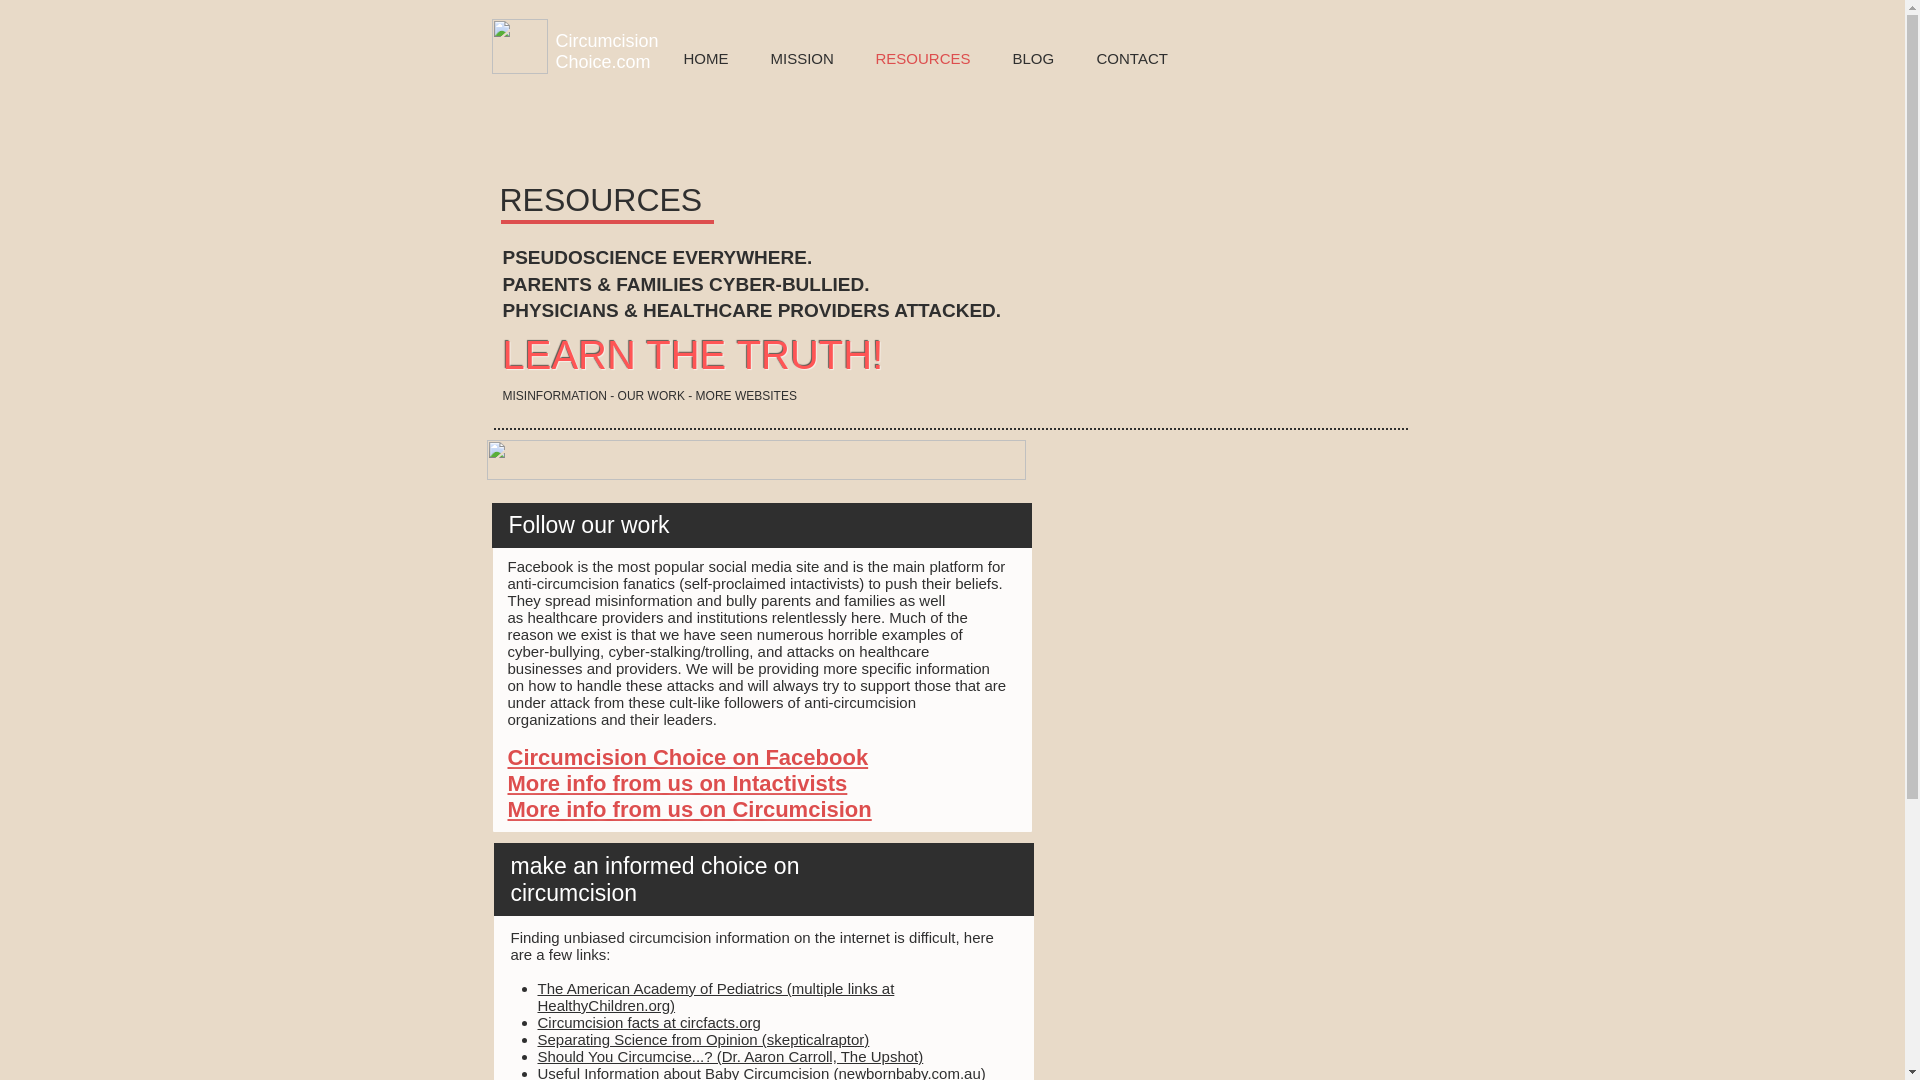 Image resolution: width=1920 pixels, height=1080 pixels. Describe the element at coordinates (690, 809) in the screenshot. I see `More info from us on Circumcision` at that location.